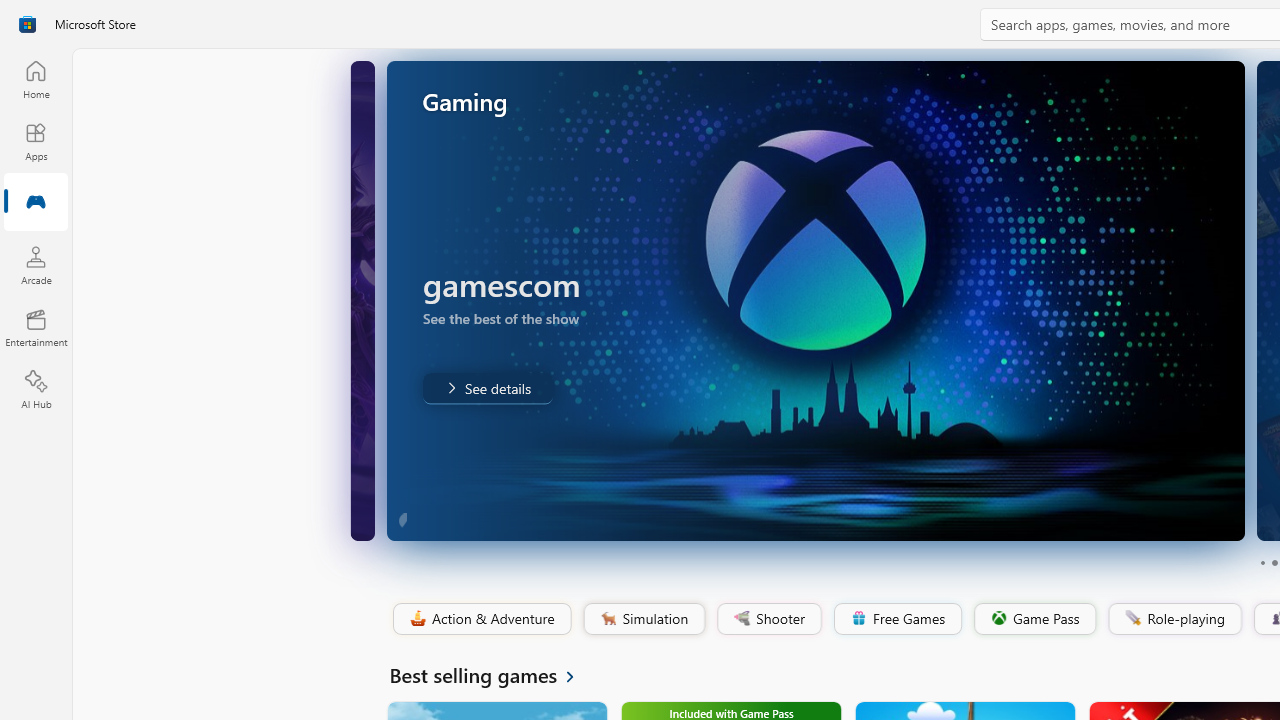 The width and height of the screenshot is (1280, 720). What do you see at coordinates (1262, 562) in the screenshot?
I see `Page 1` at bounding box center [1262, 562].